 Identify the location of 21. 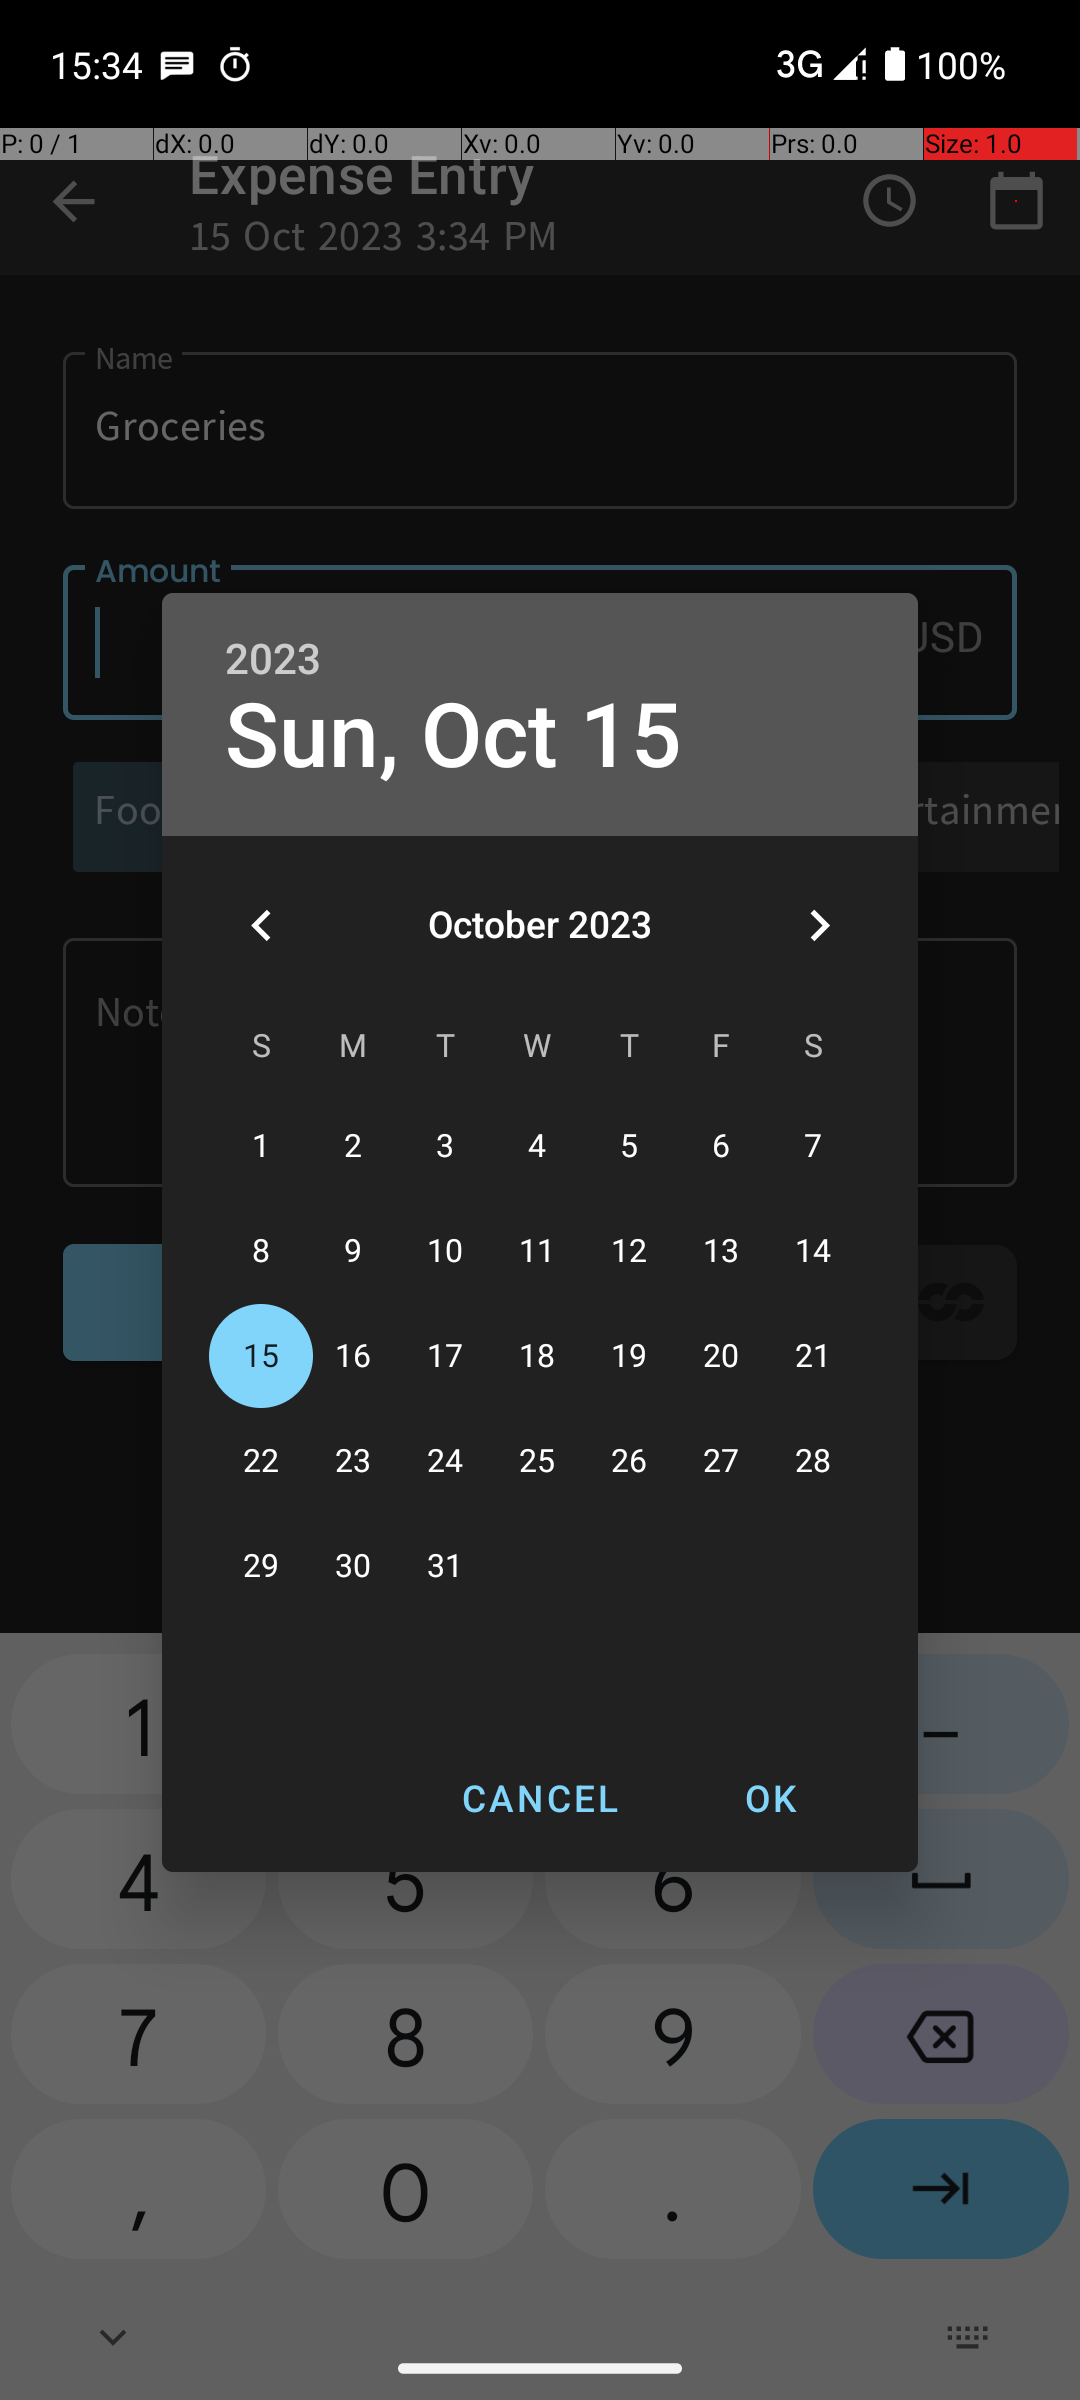
(813, 1356).